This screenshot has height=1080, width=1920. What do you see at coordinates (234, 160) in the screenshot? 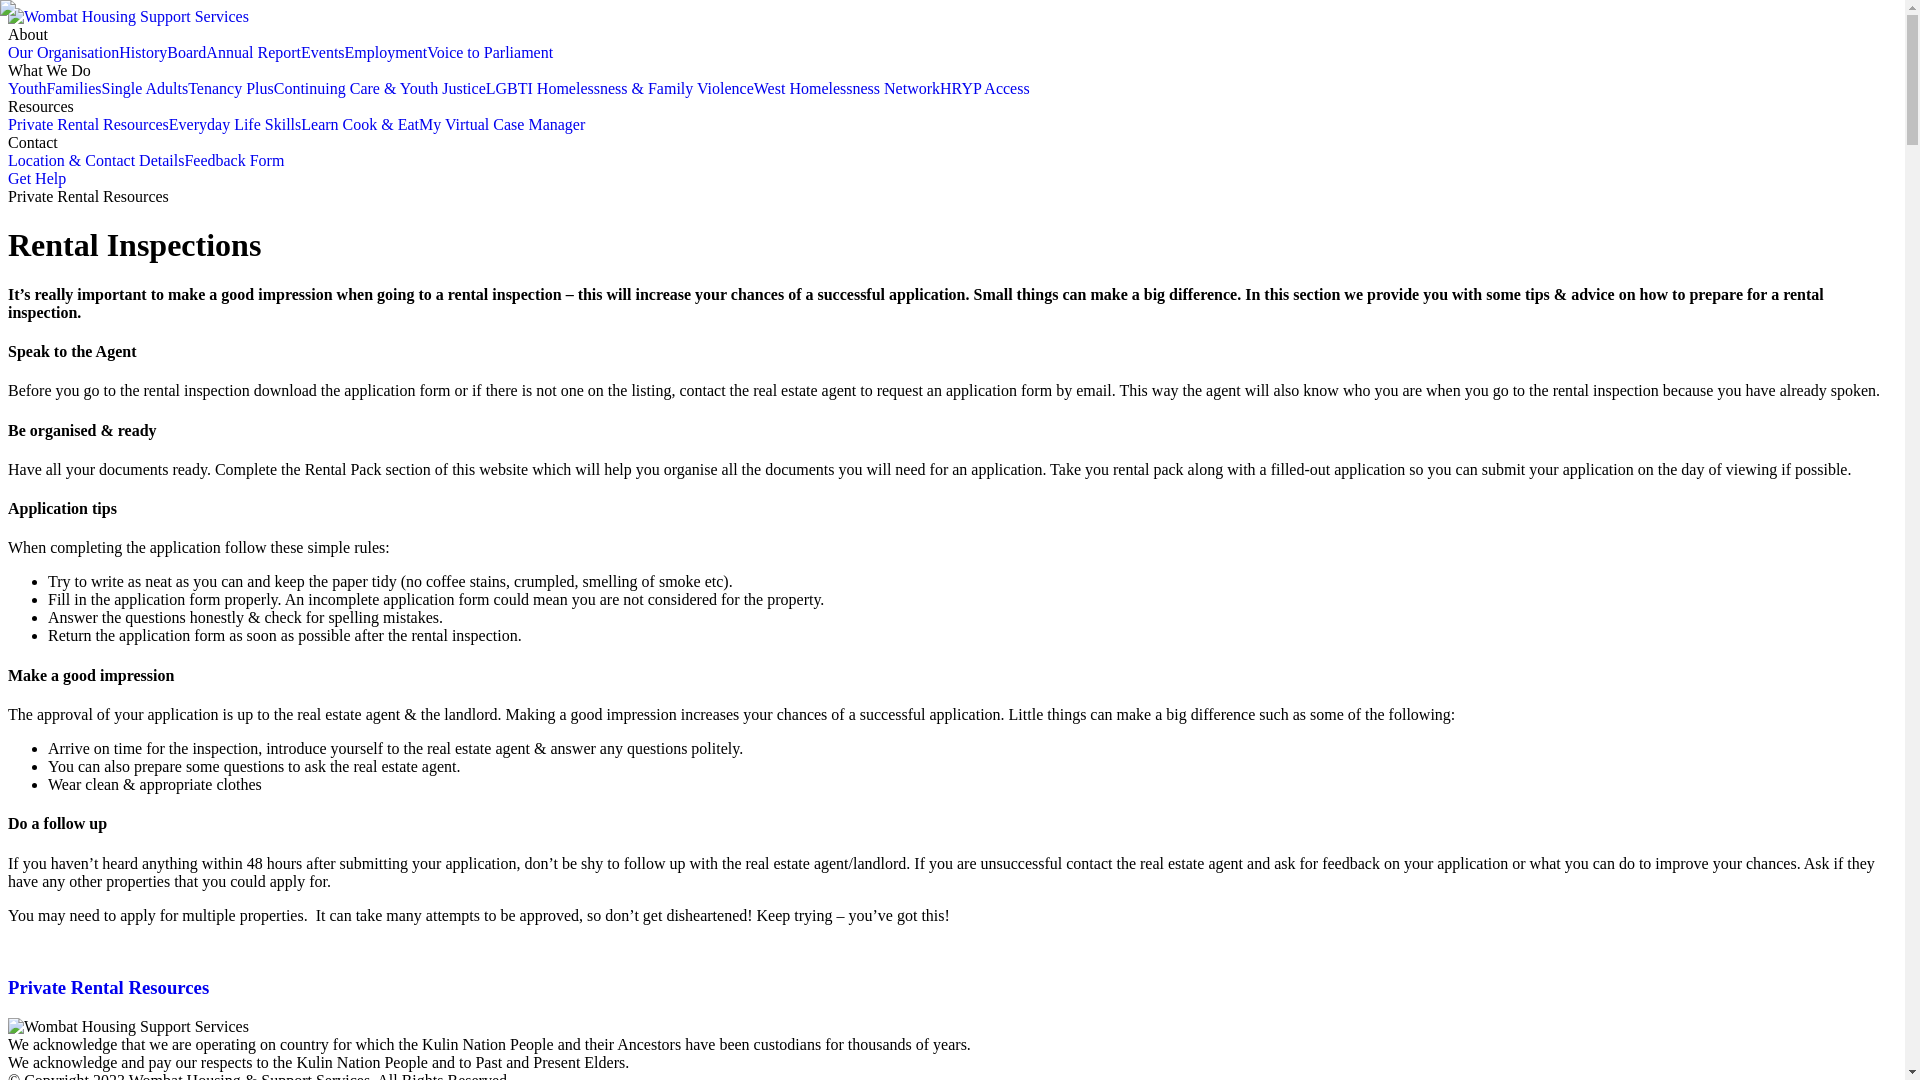
I see `Feedback Form` at bounding box center [234, 160].